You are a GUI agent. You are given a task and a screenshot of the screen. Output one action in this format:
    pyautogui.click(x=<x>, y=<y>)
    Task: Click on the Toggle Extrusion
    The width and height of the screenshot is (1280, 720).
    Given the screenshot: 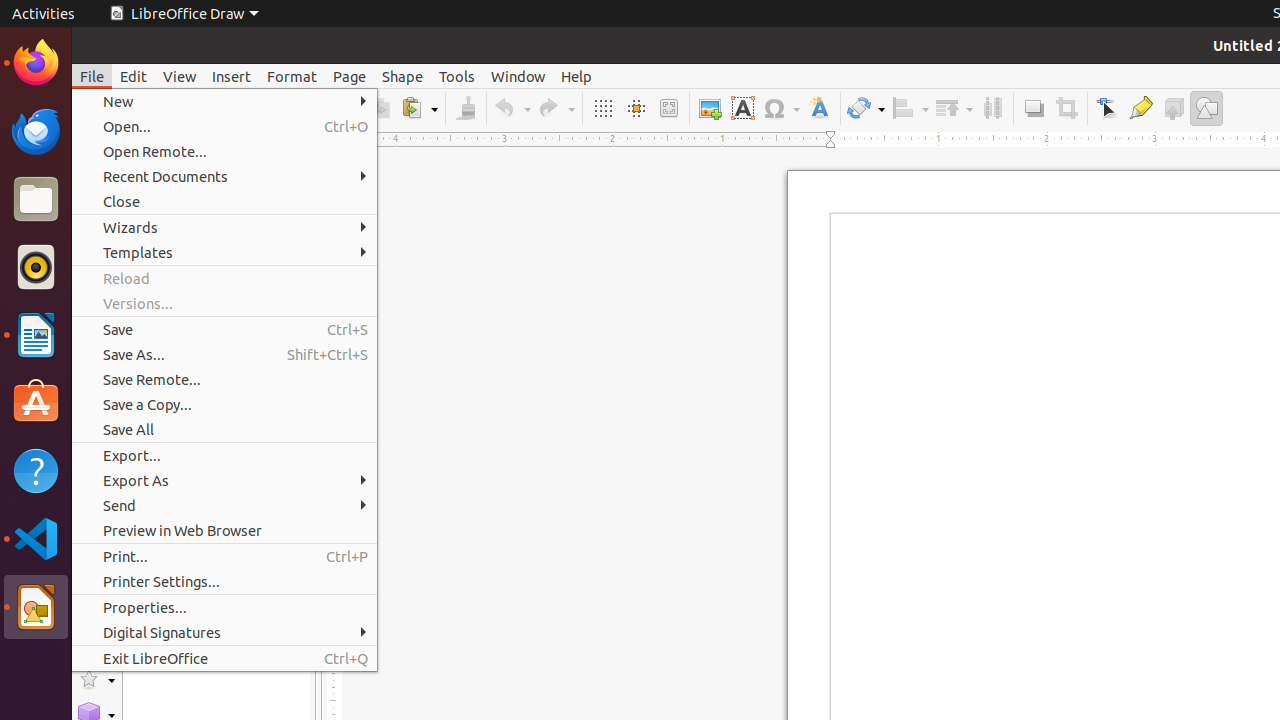 What is the action you would take?
    pyautogui.click(x=1174, y=108)
    